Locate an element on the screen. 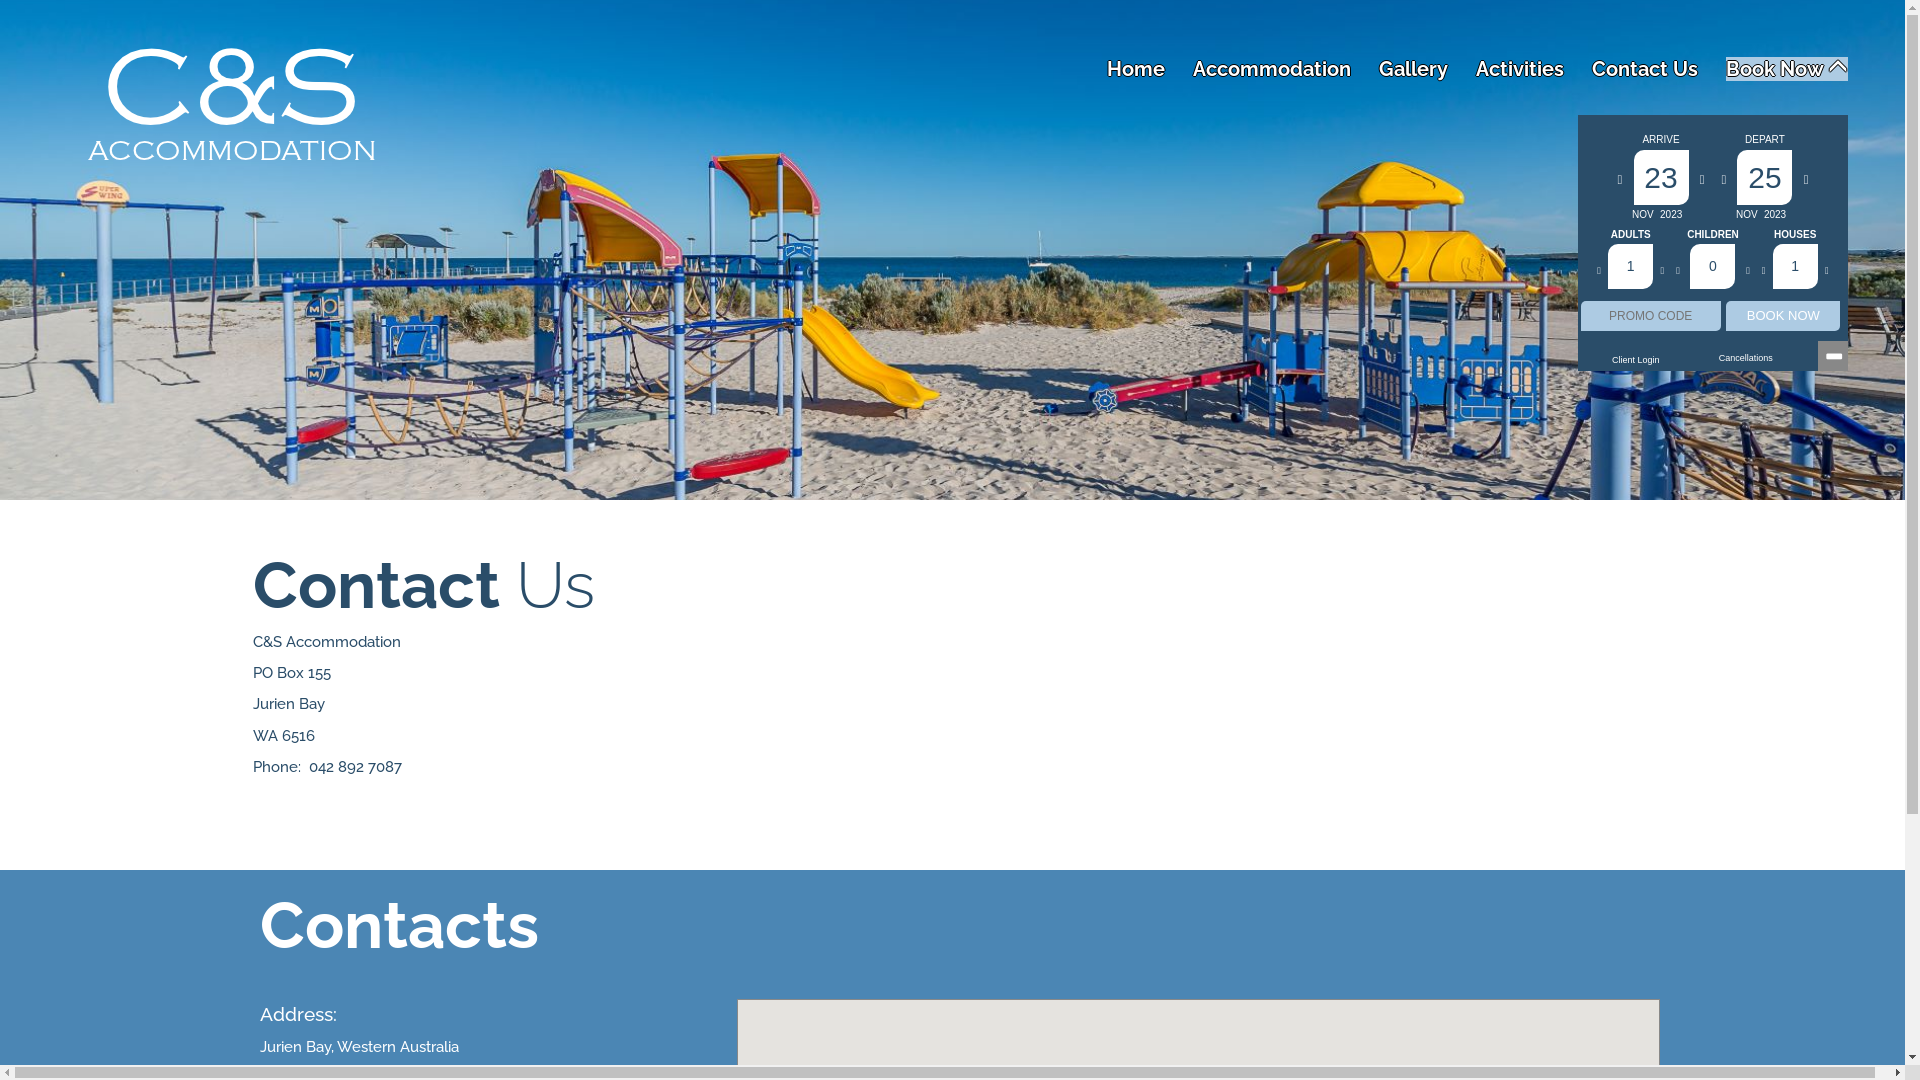  Contact Us is located at coordinates (1645, 69).